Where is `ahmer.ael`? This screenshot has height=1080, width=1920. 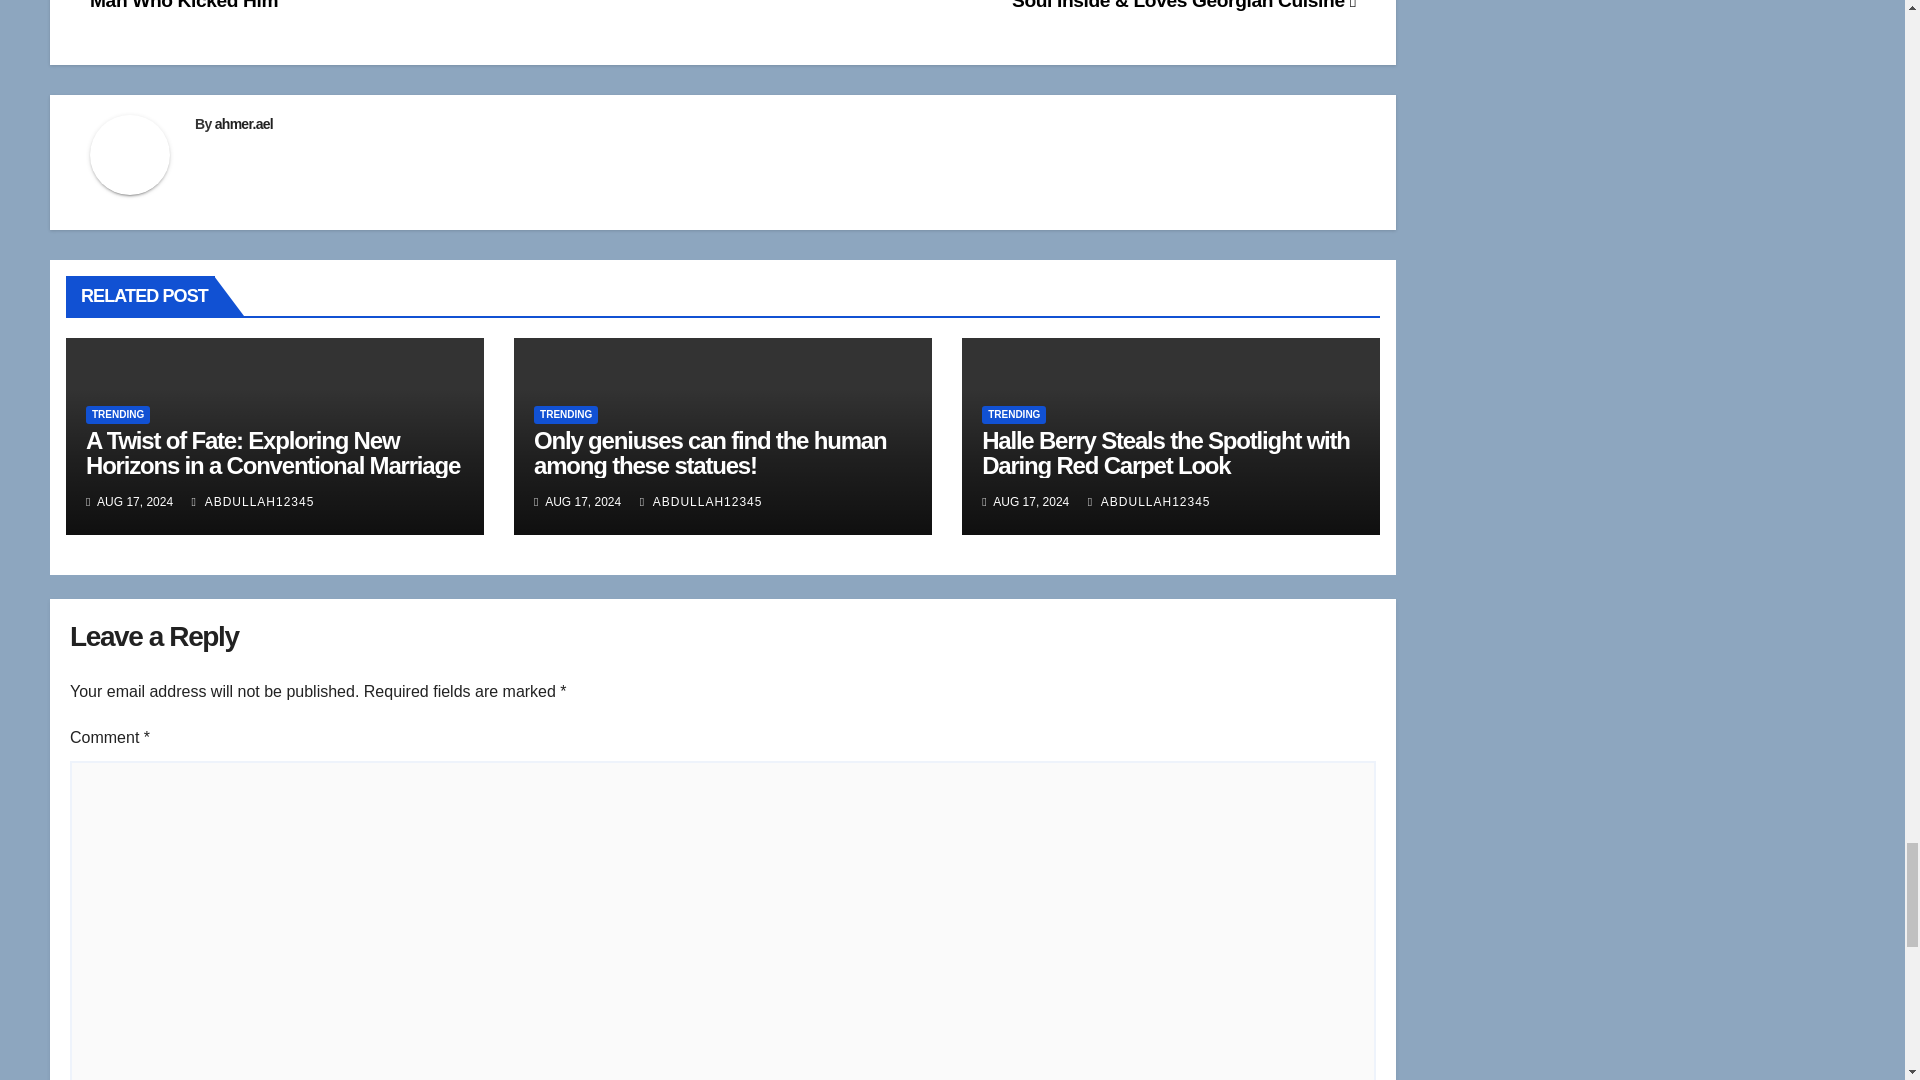
ahmer.ael is located at coordinates (244, 123).